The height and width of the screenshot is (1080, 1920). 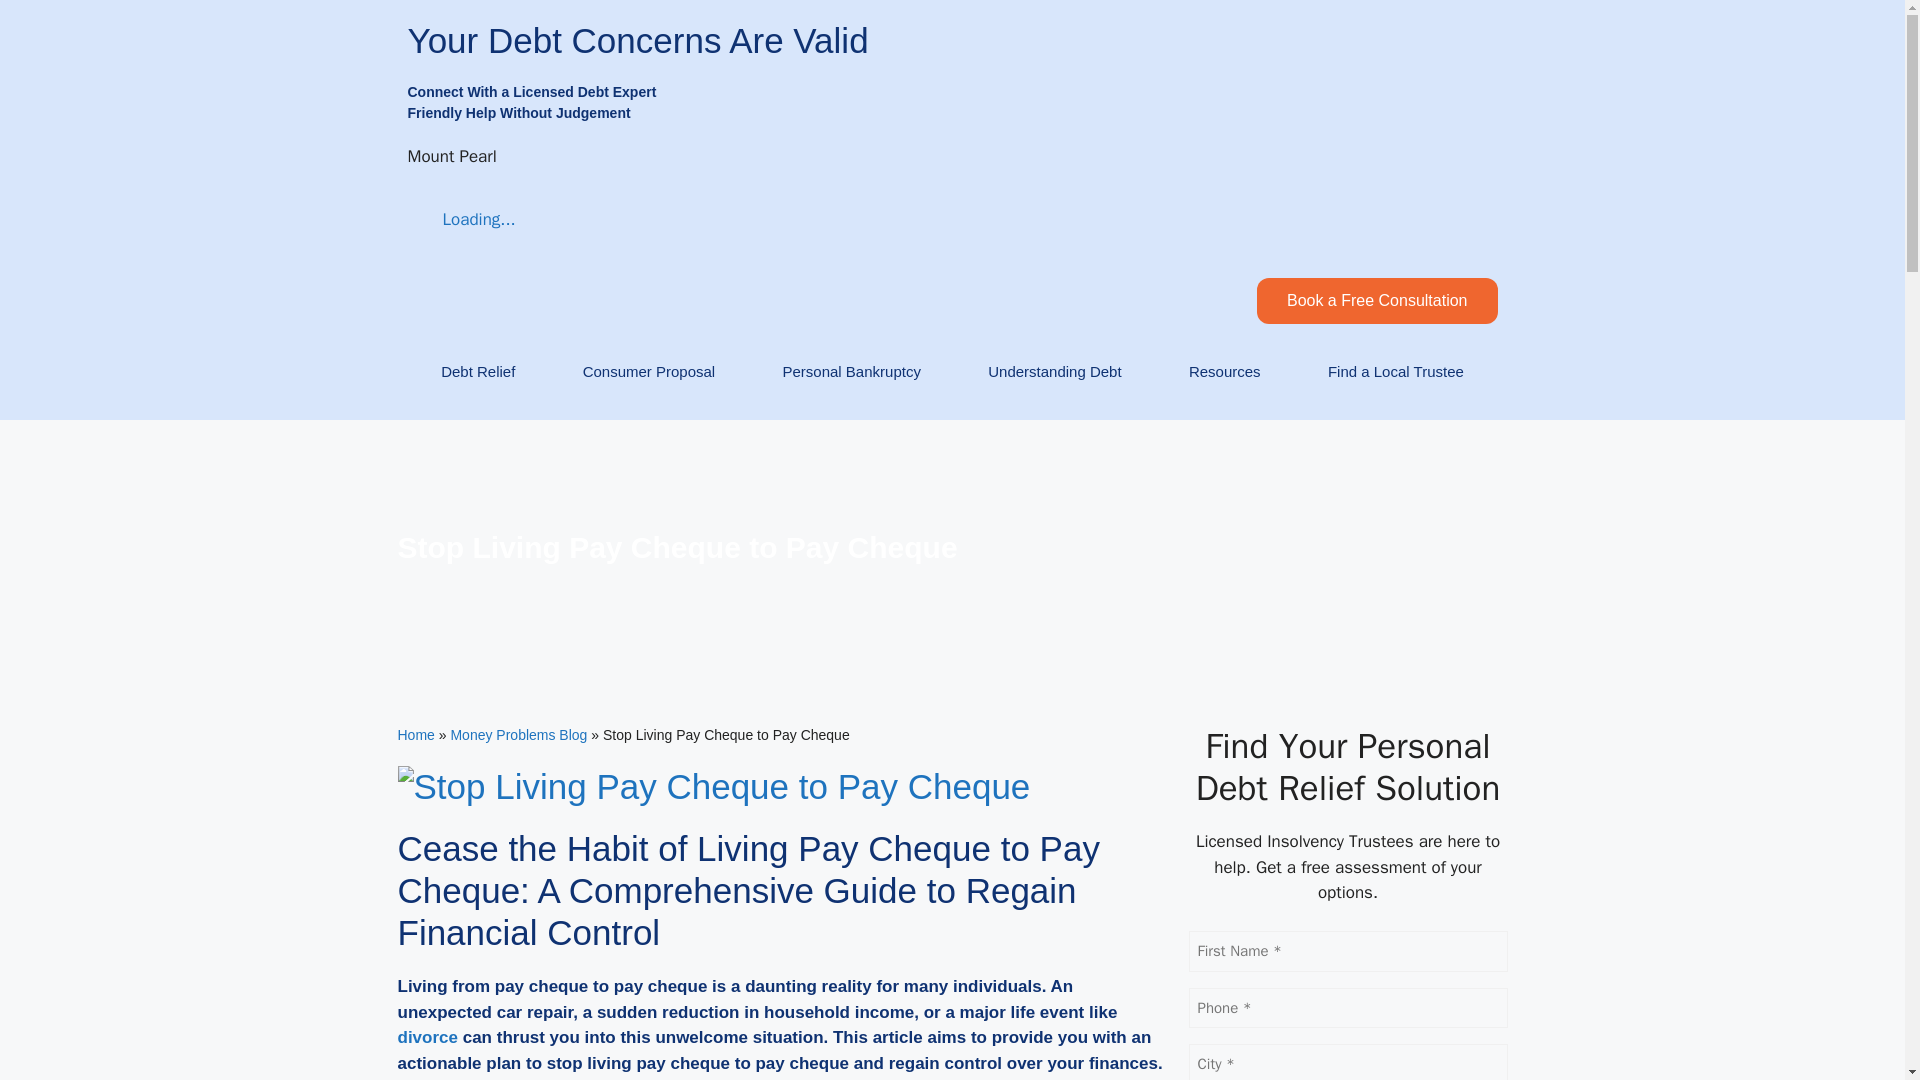 I want to click on Loading..., so click(x=462, y=220).